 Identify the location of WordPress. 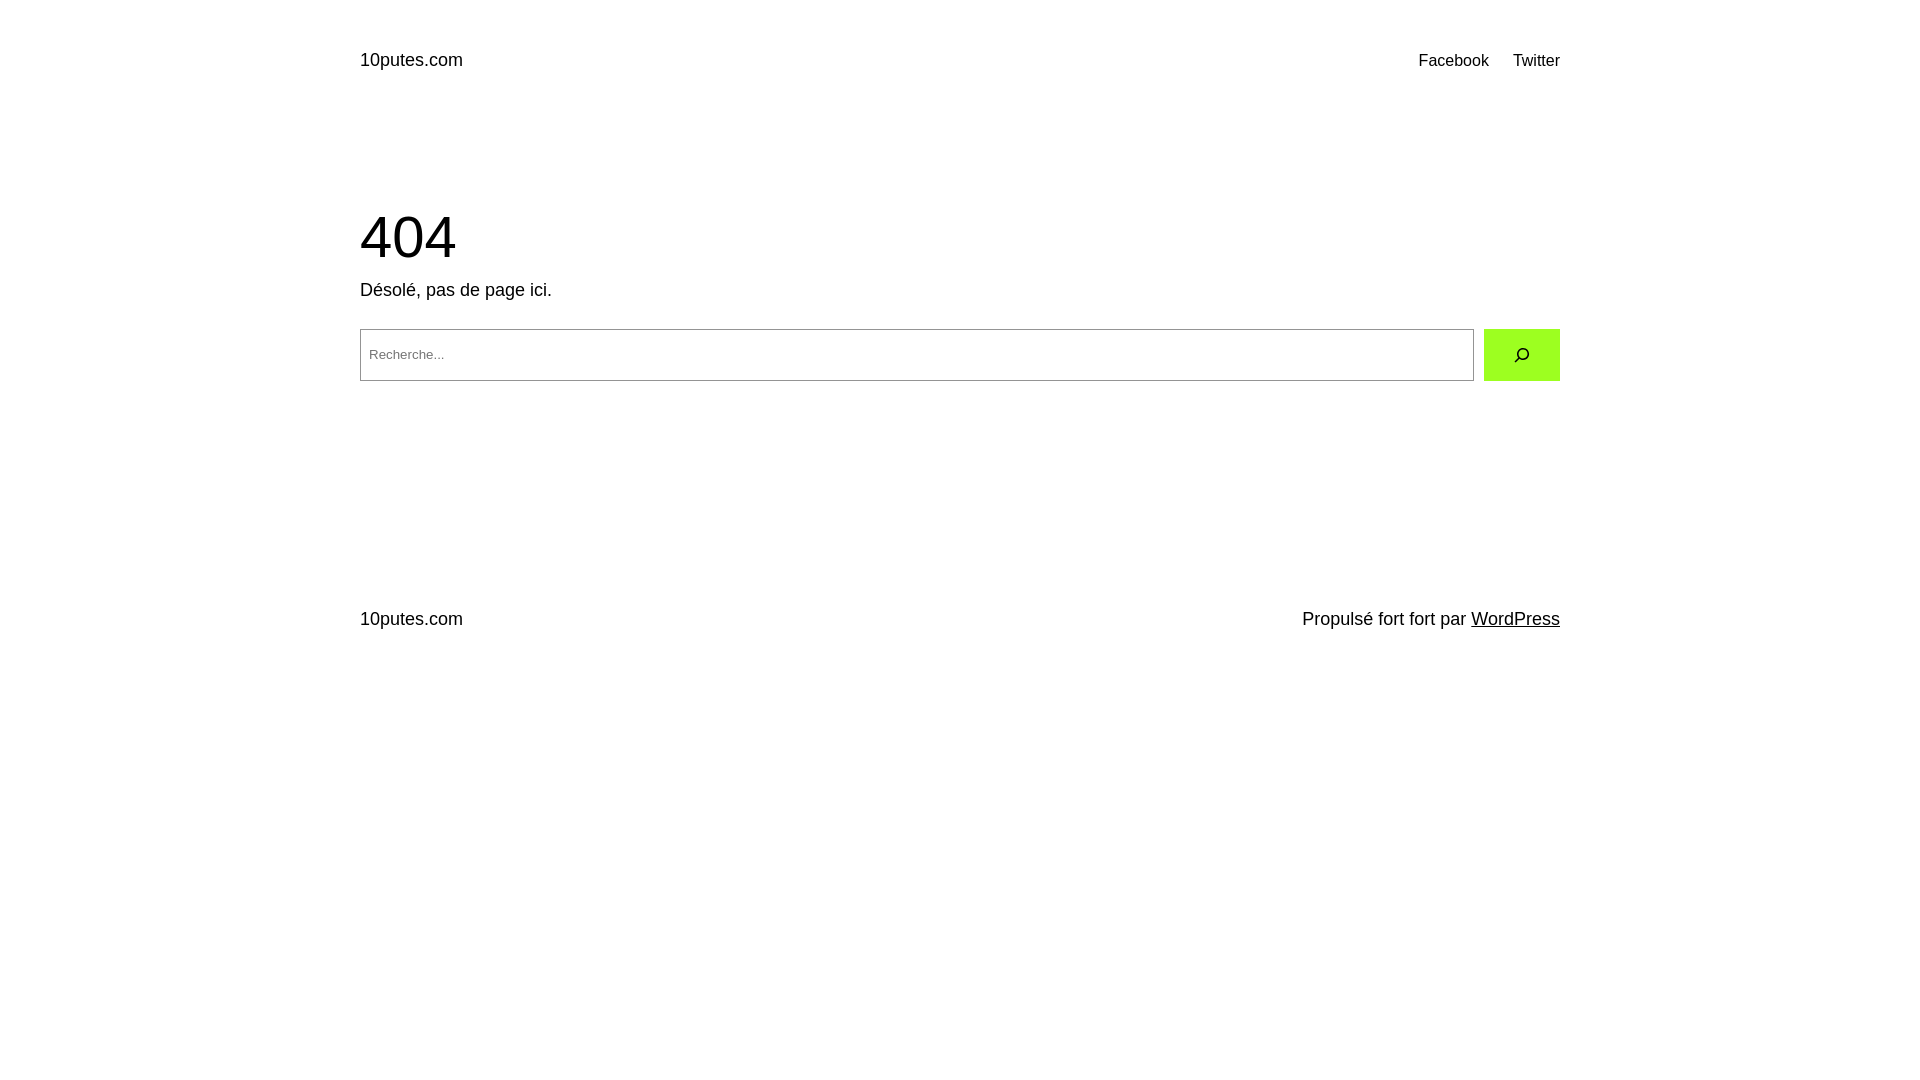
(1516, 619).